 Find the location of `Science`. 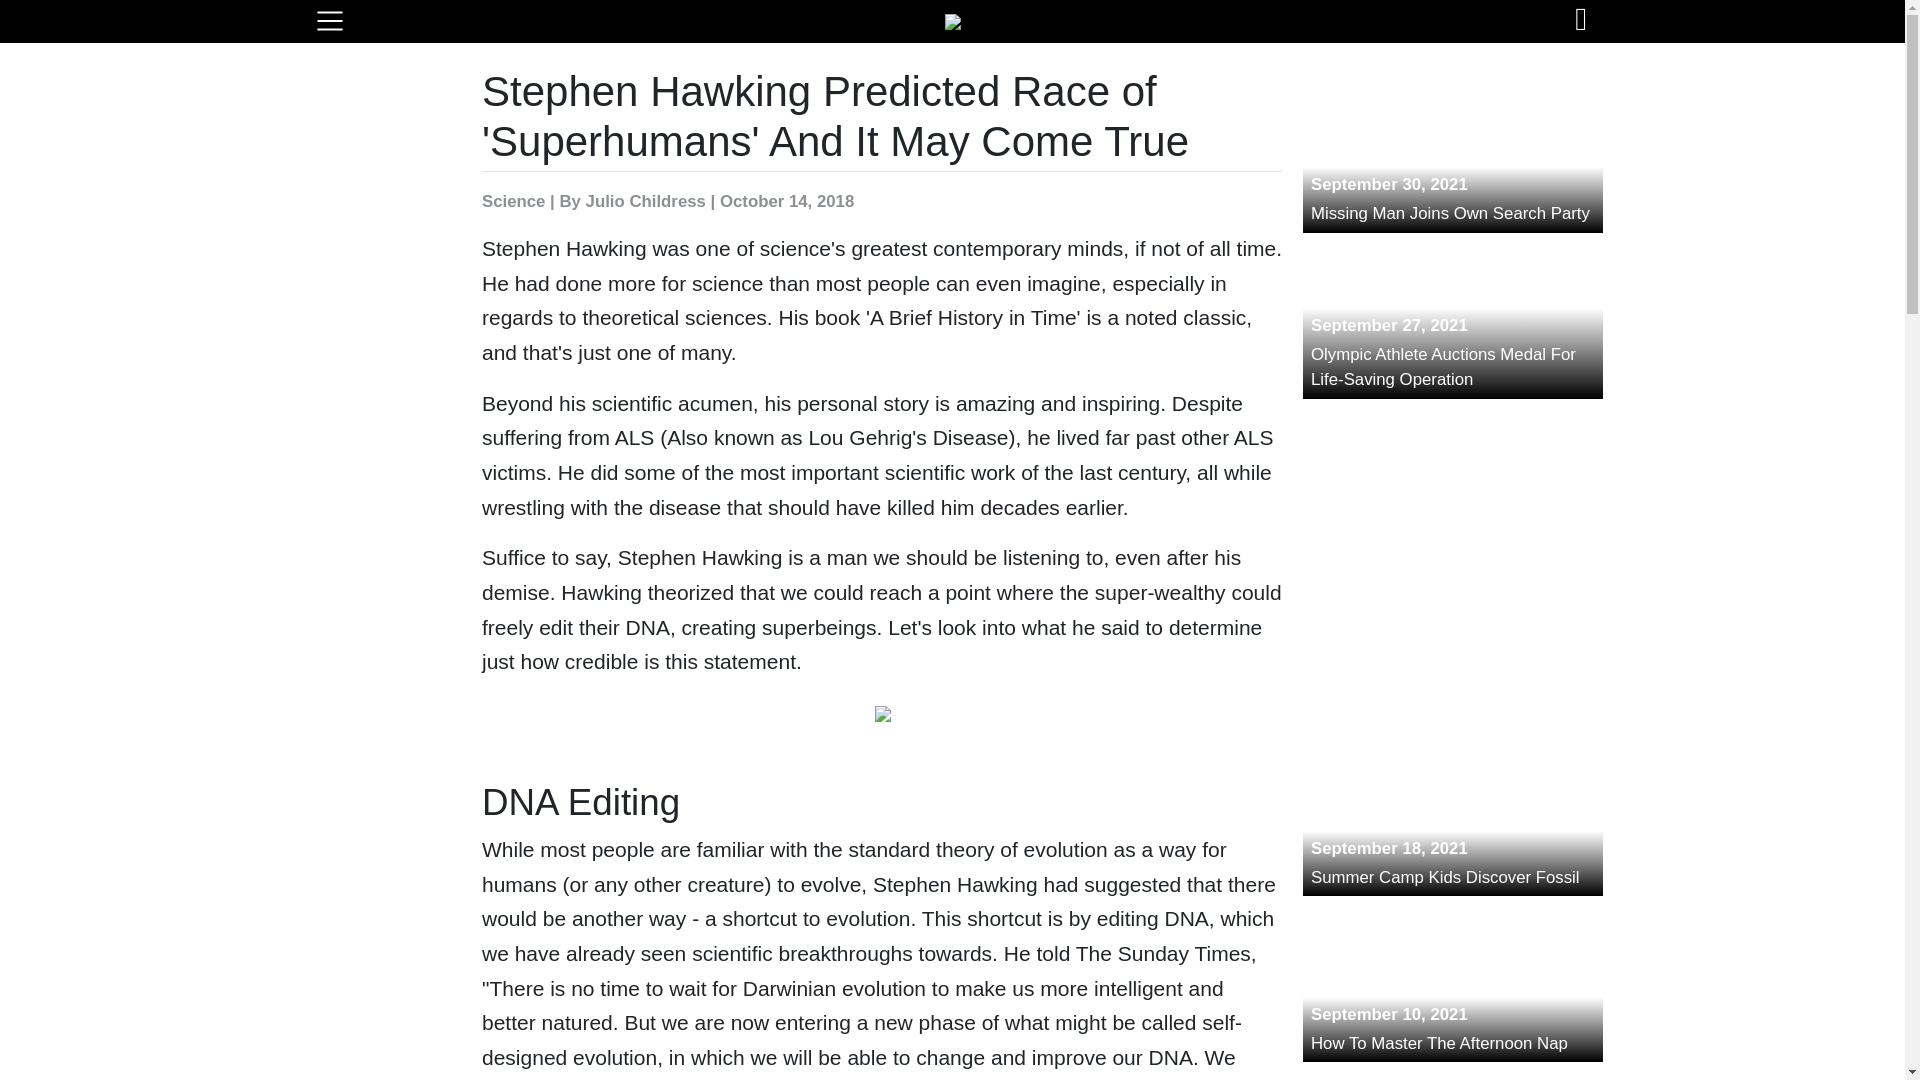

Science is located at coordinates (1453, 158).